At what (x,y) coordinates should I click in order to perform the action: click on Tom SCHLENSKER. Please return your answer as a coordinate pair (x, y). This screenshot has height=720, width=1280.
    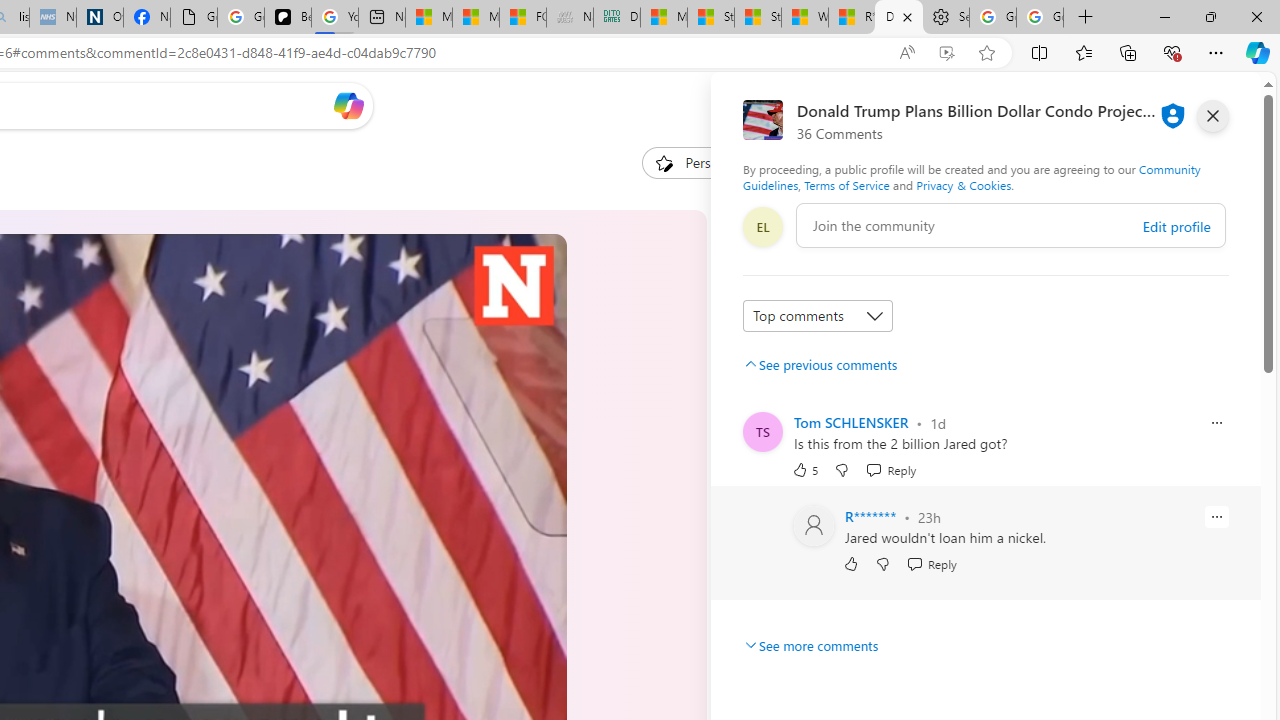
    Looking at the image, I should click on (850, 422).